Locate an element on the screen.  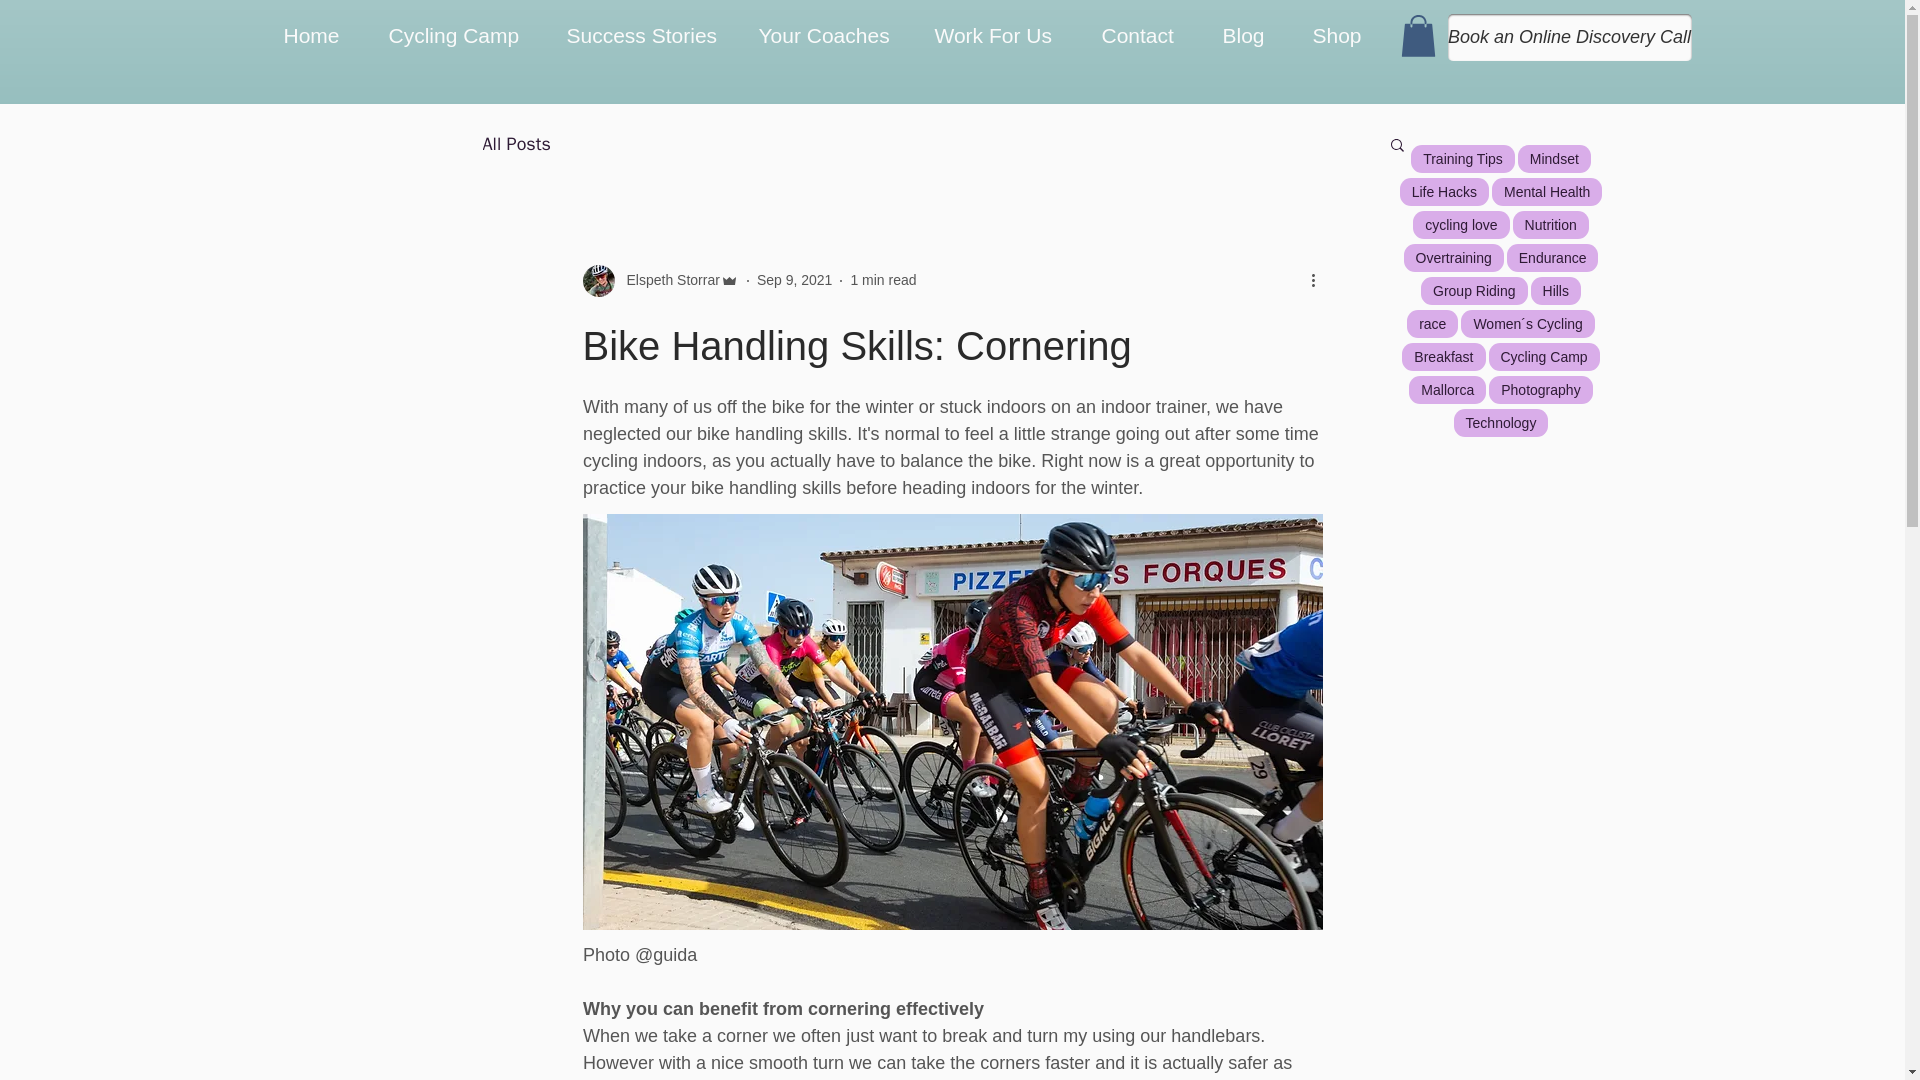
All Posts is located at coordinates (515, 143).